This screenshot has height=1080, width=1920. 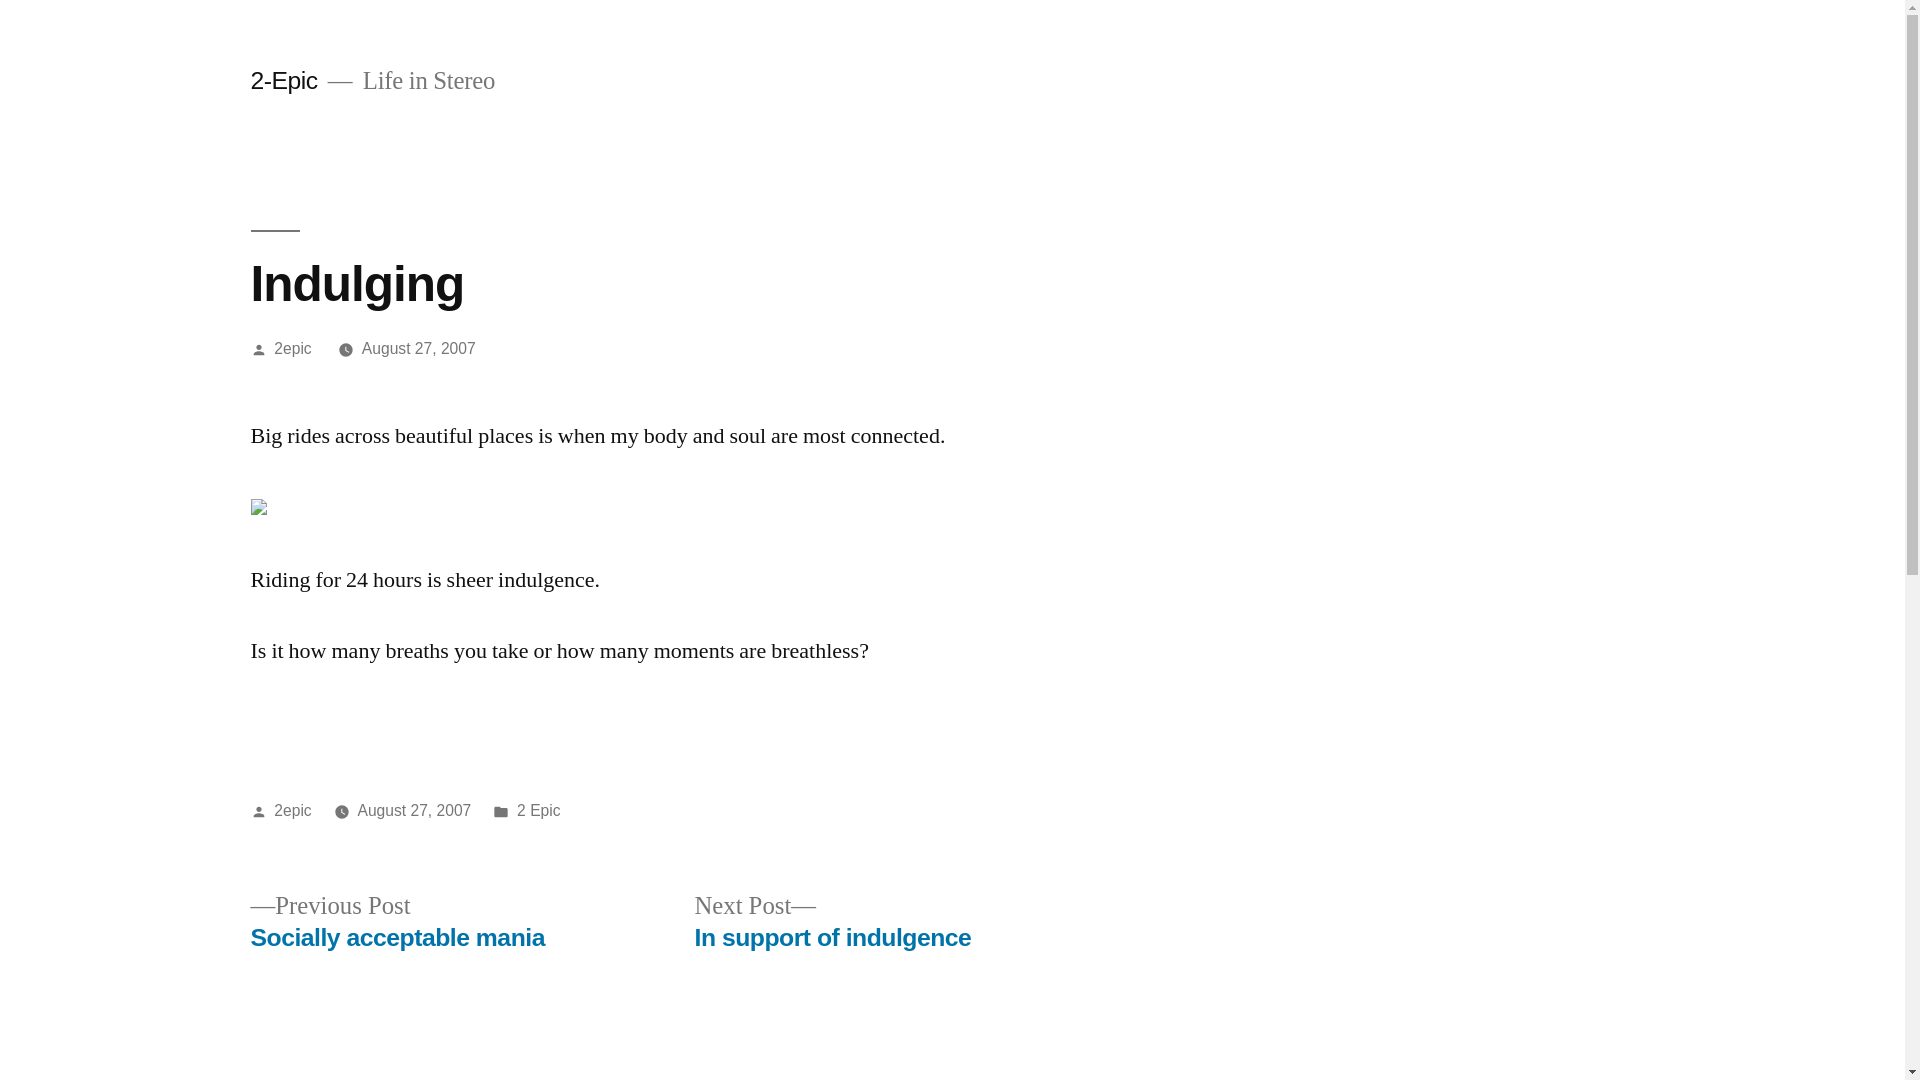 What do you see at coordinates (538, 810) in the screenshot?
I see `2 Epic` at bounding box center [538, 810].